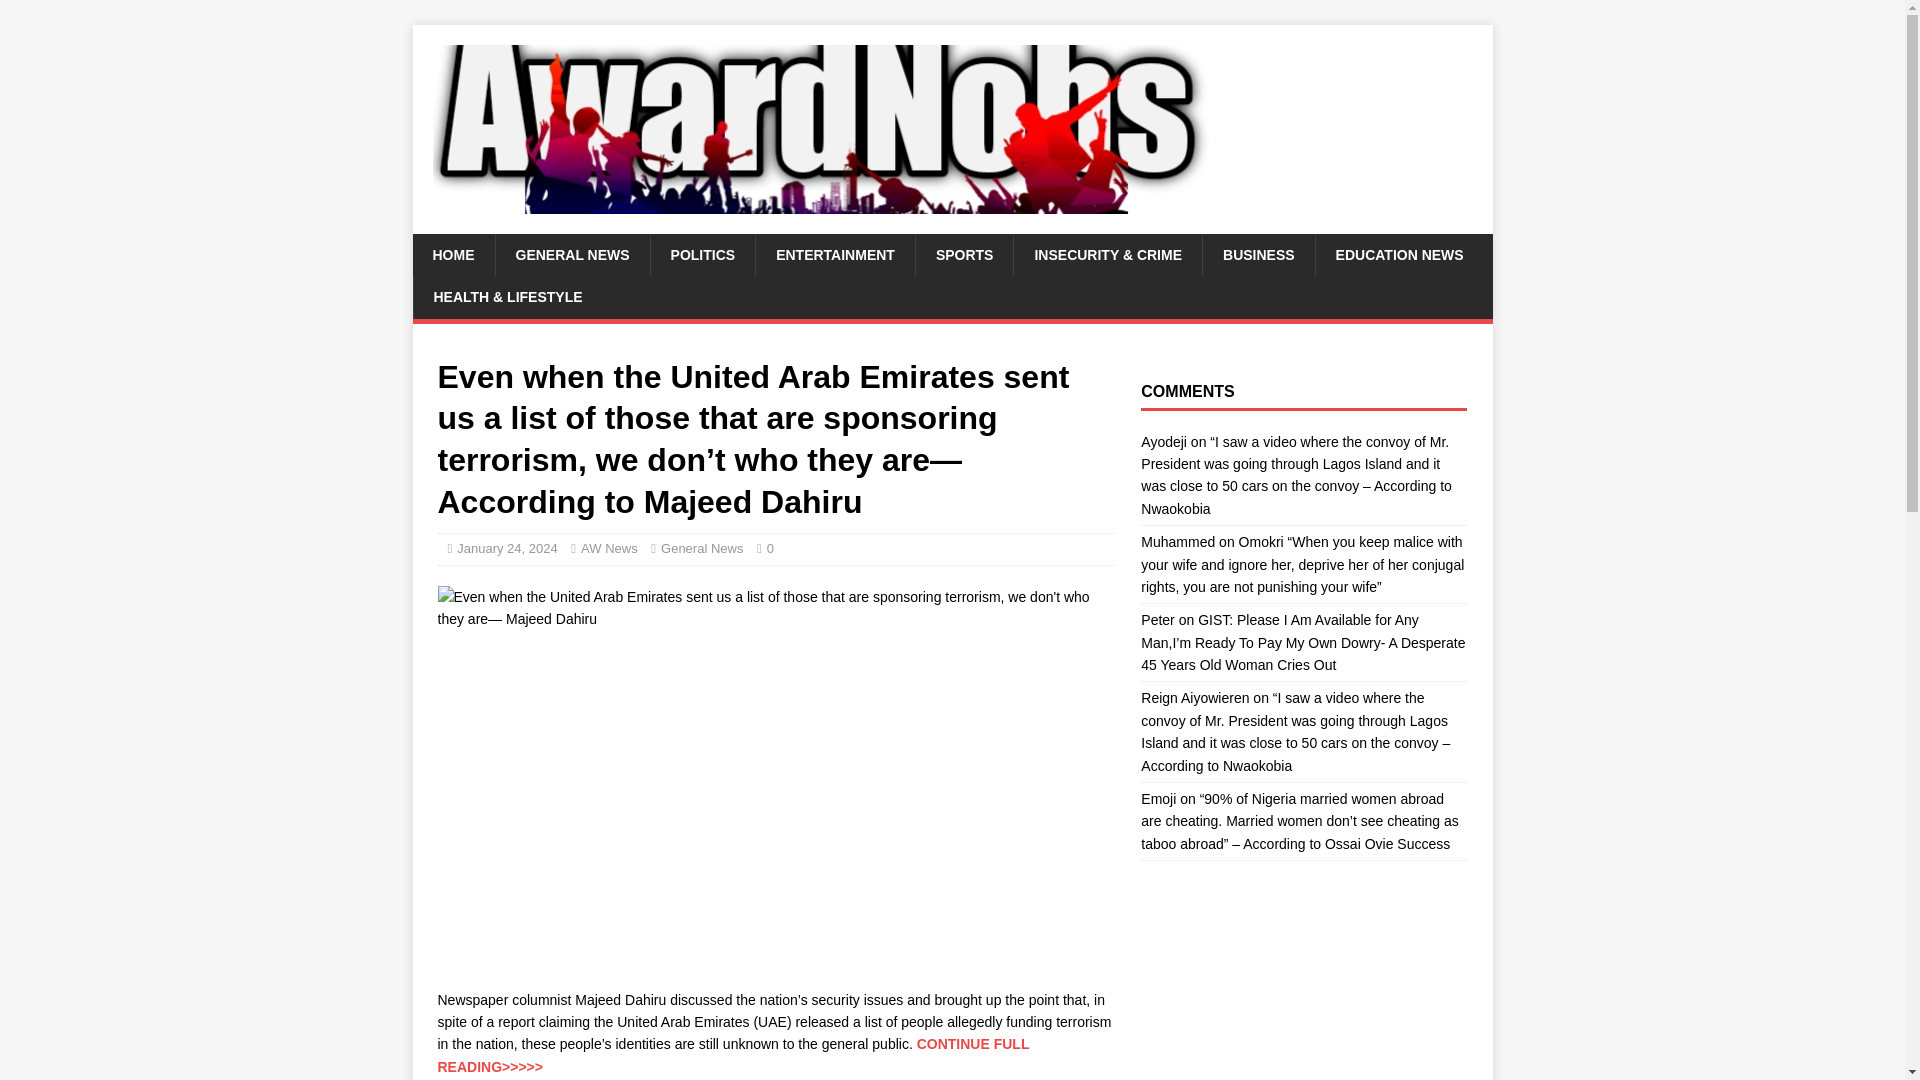 This screenshot has height=1080, width=1920. What do you see at coordinates (1258, 255) in the screenshot?
I see `BUSINESS` at bounding box center [1258, 255].